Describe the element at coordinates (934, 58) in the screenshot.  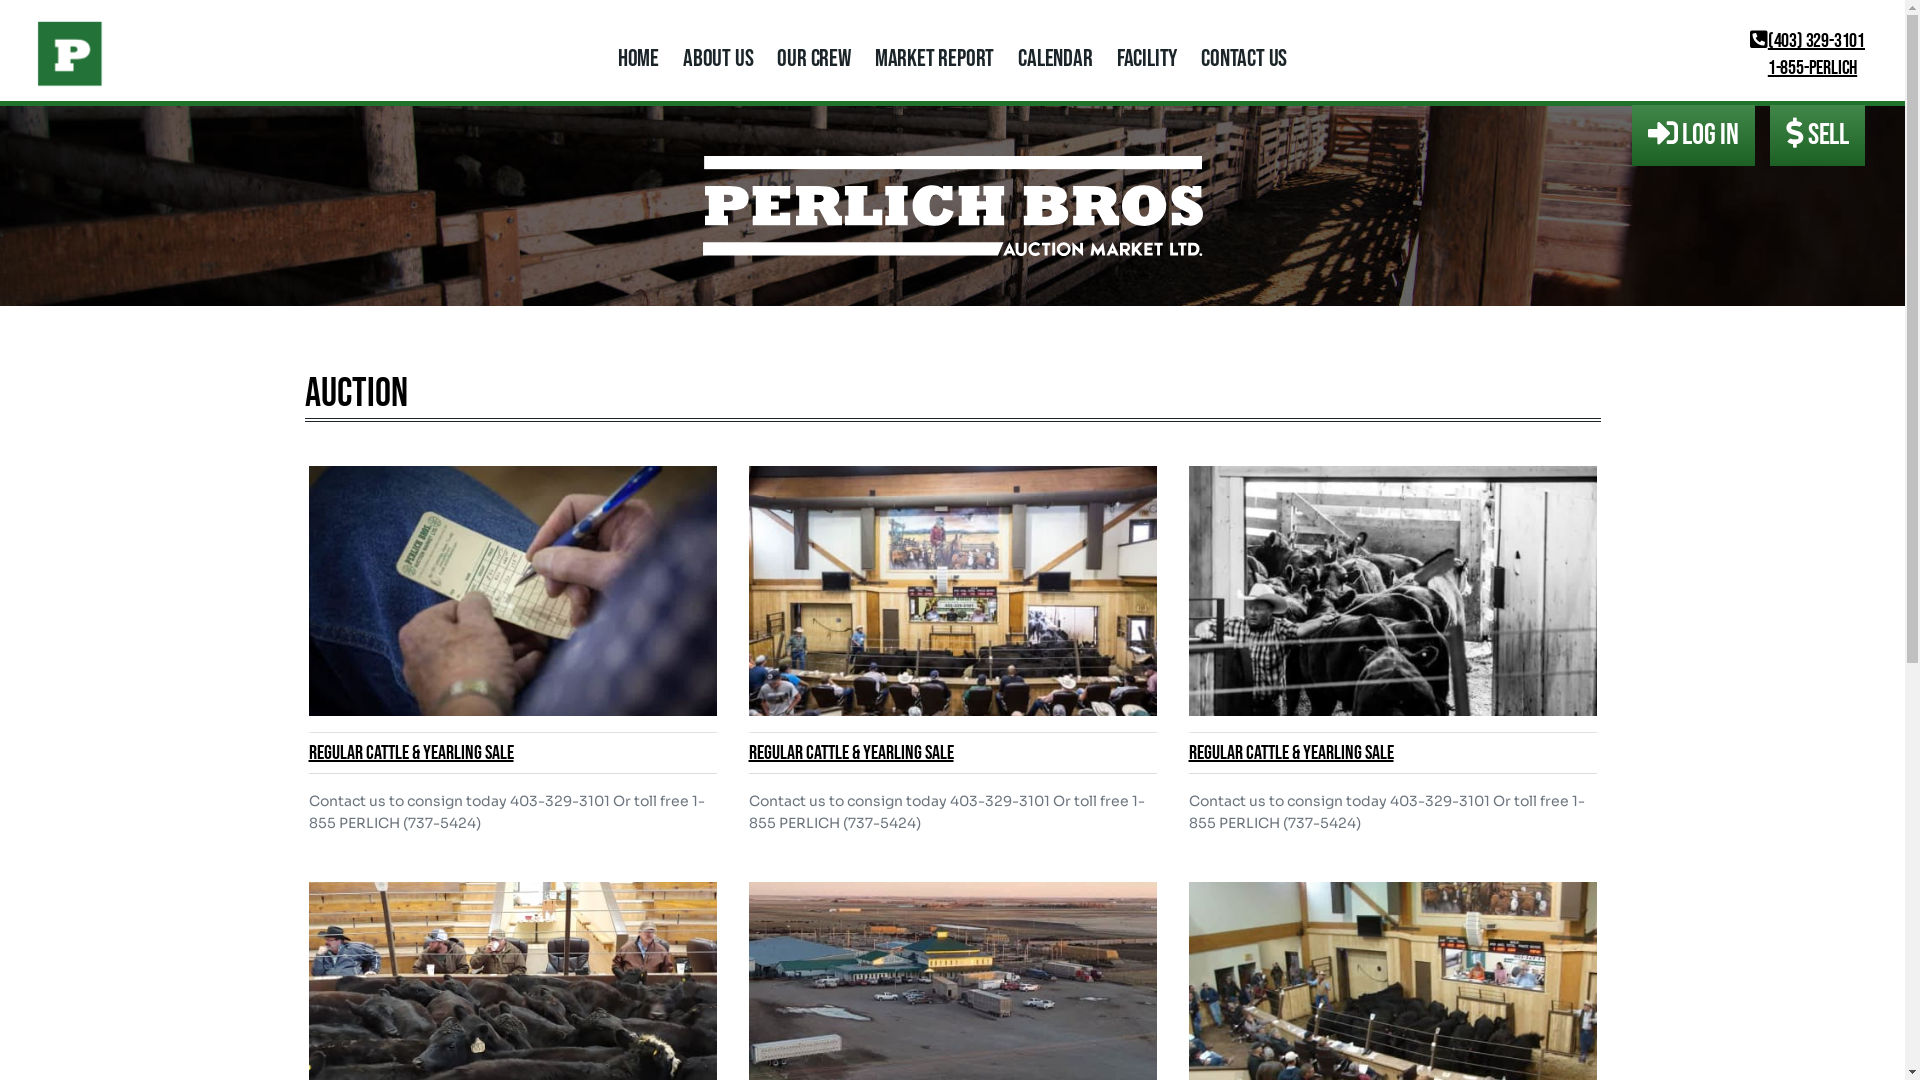
I see `MARKET REPORT` at that location.